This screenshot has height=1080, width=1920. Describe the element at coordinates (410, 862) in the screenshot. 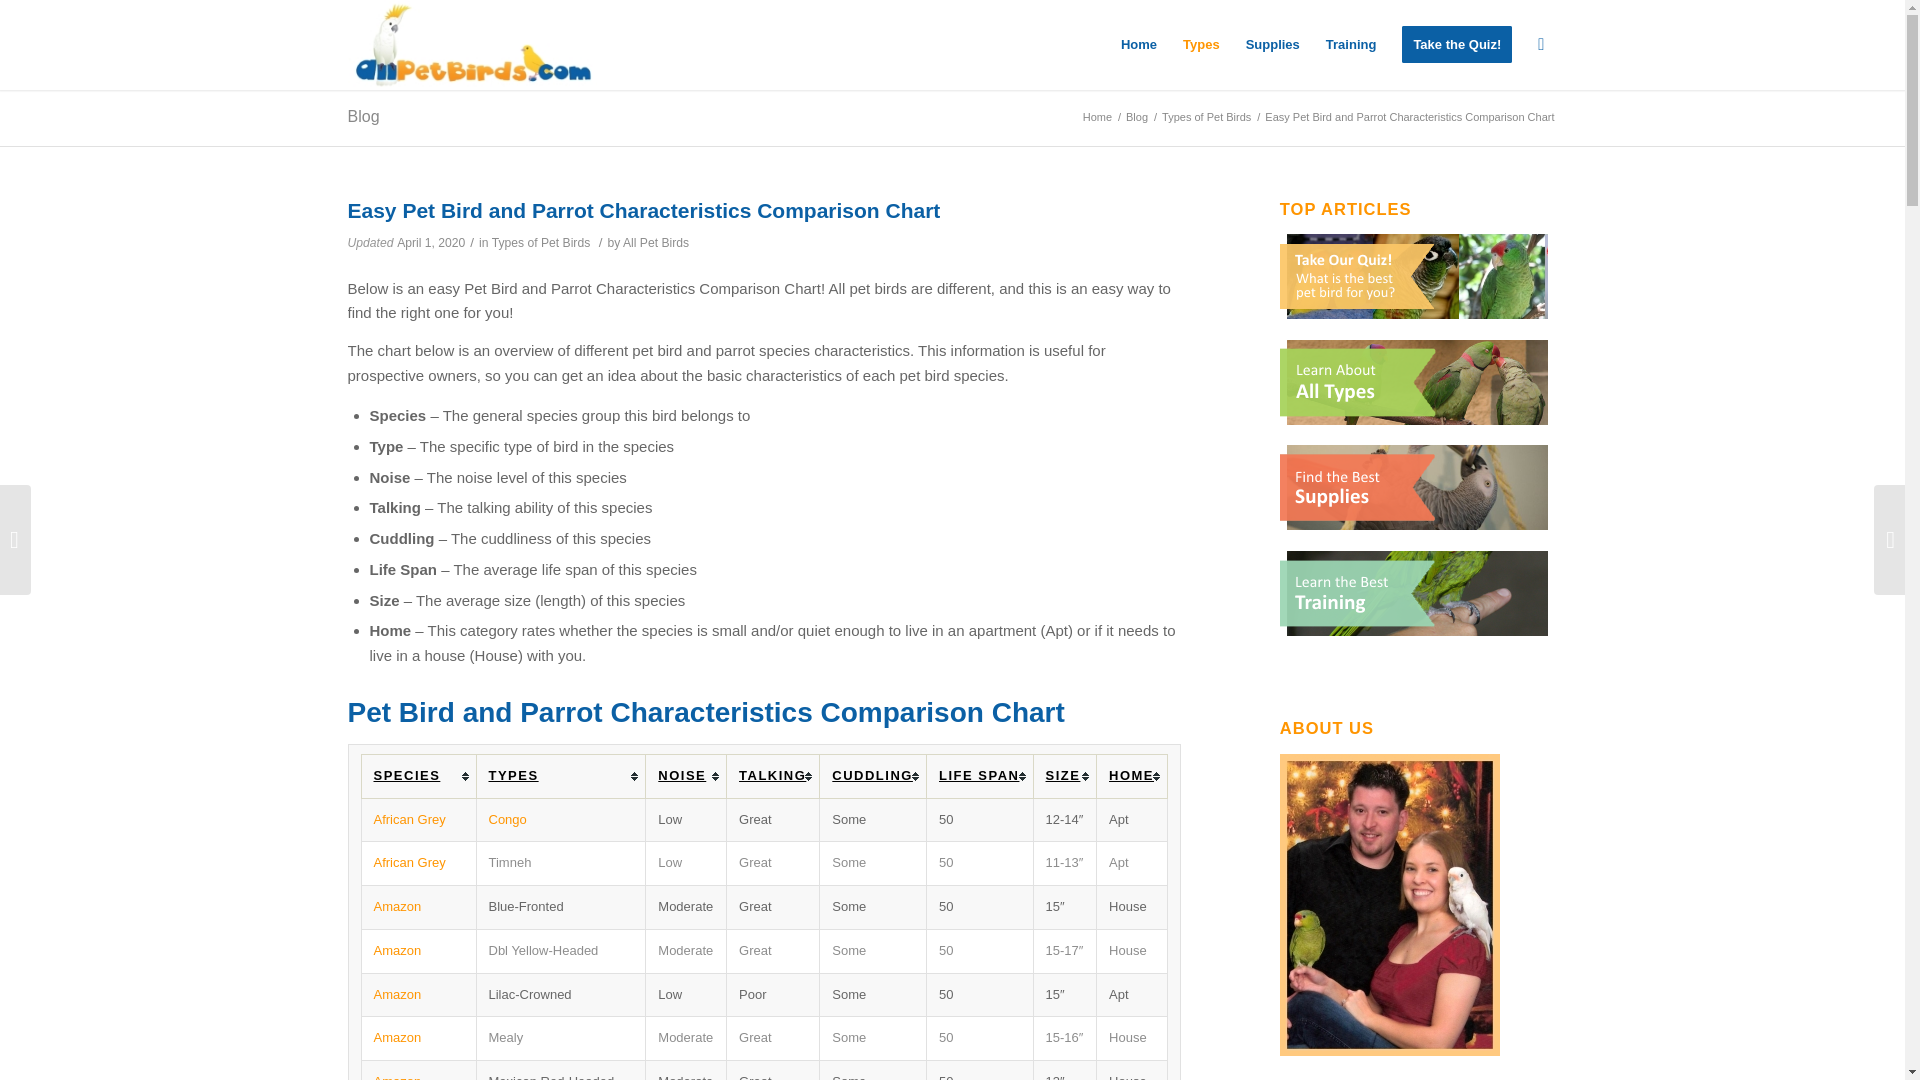

I see `African Grey` at that location.